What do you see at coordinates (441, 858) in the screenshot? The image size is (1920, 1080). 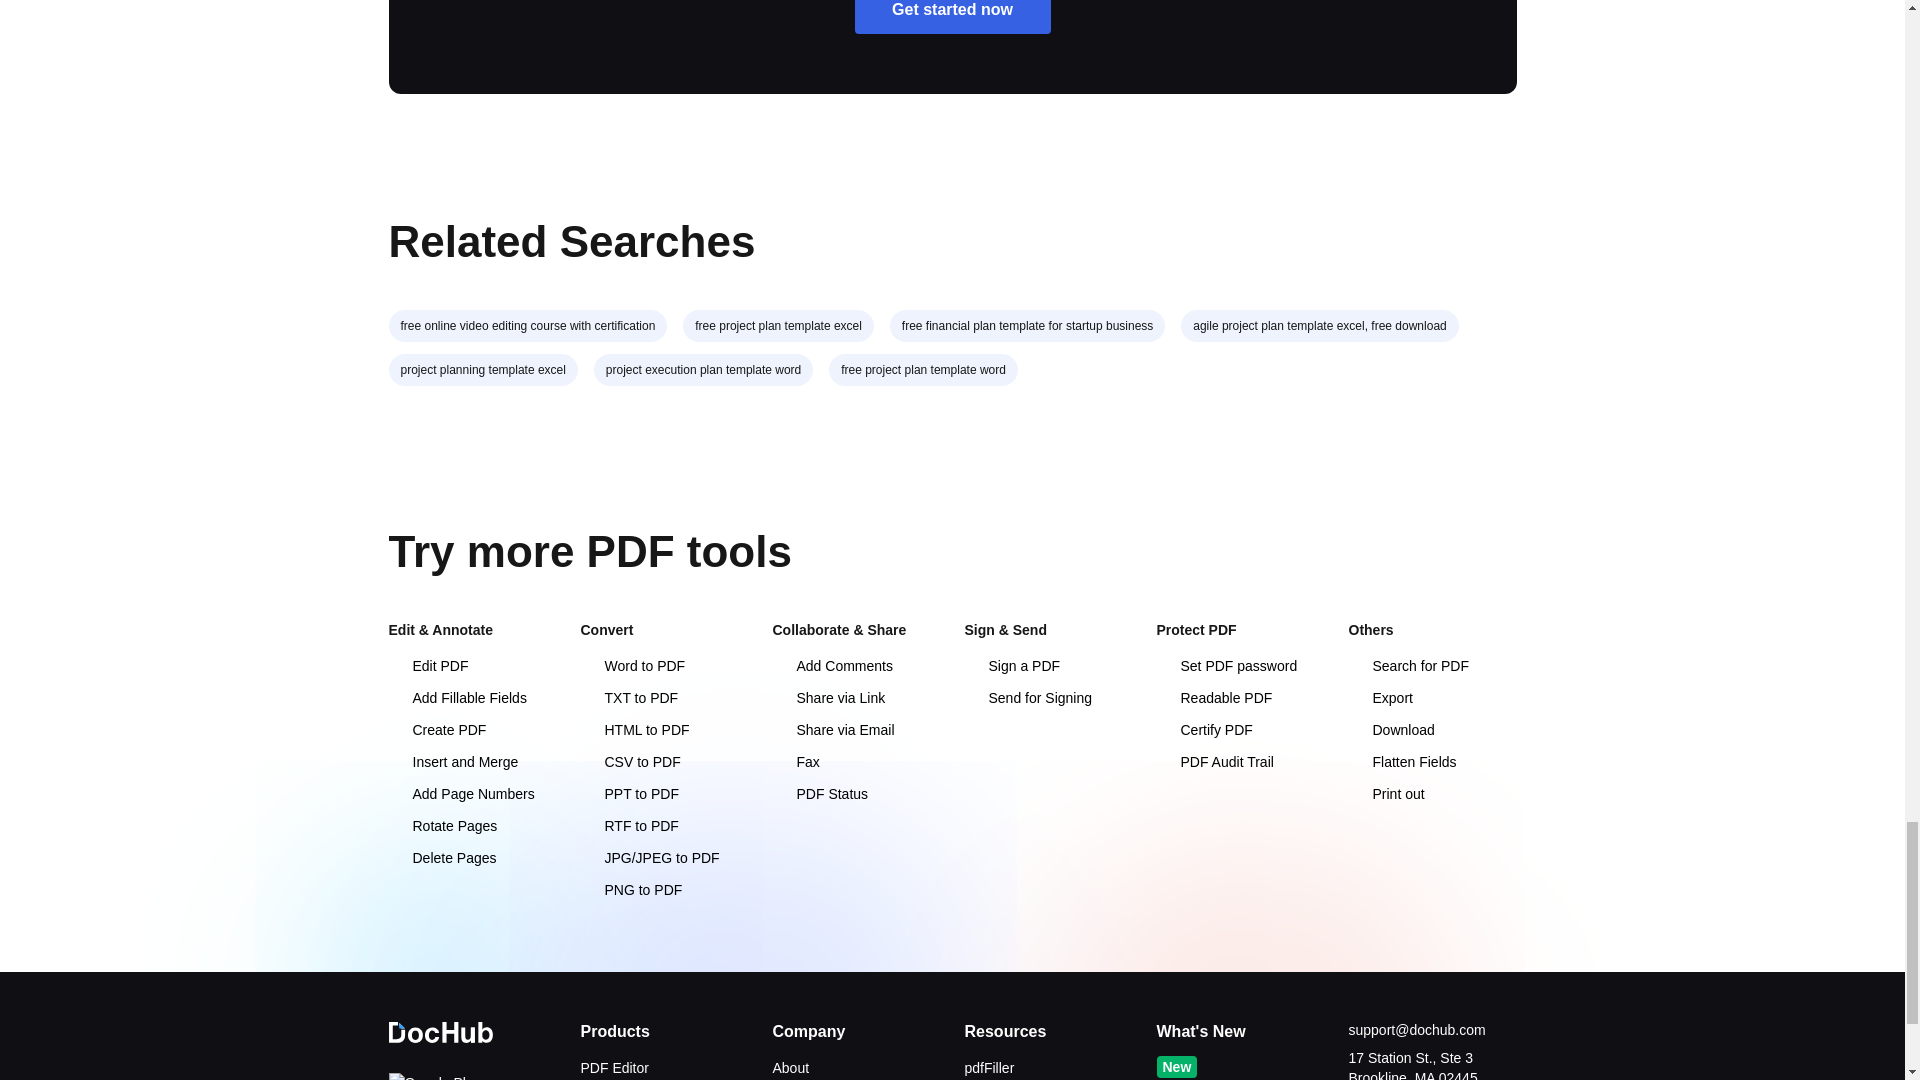 I see `Delete Pages` at bounding box center [441, 858].